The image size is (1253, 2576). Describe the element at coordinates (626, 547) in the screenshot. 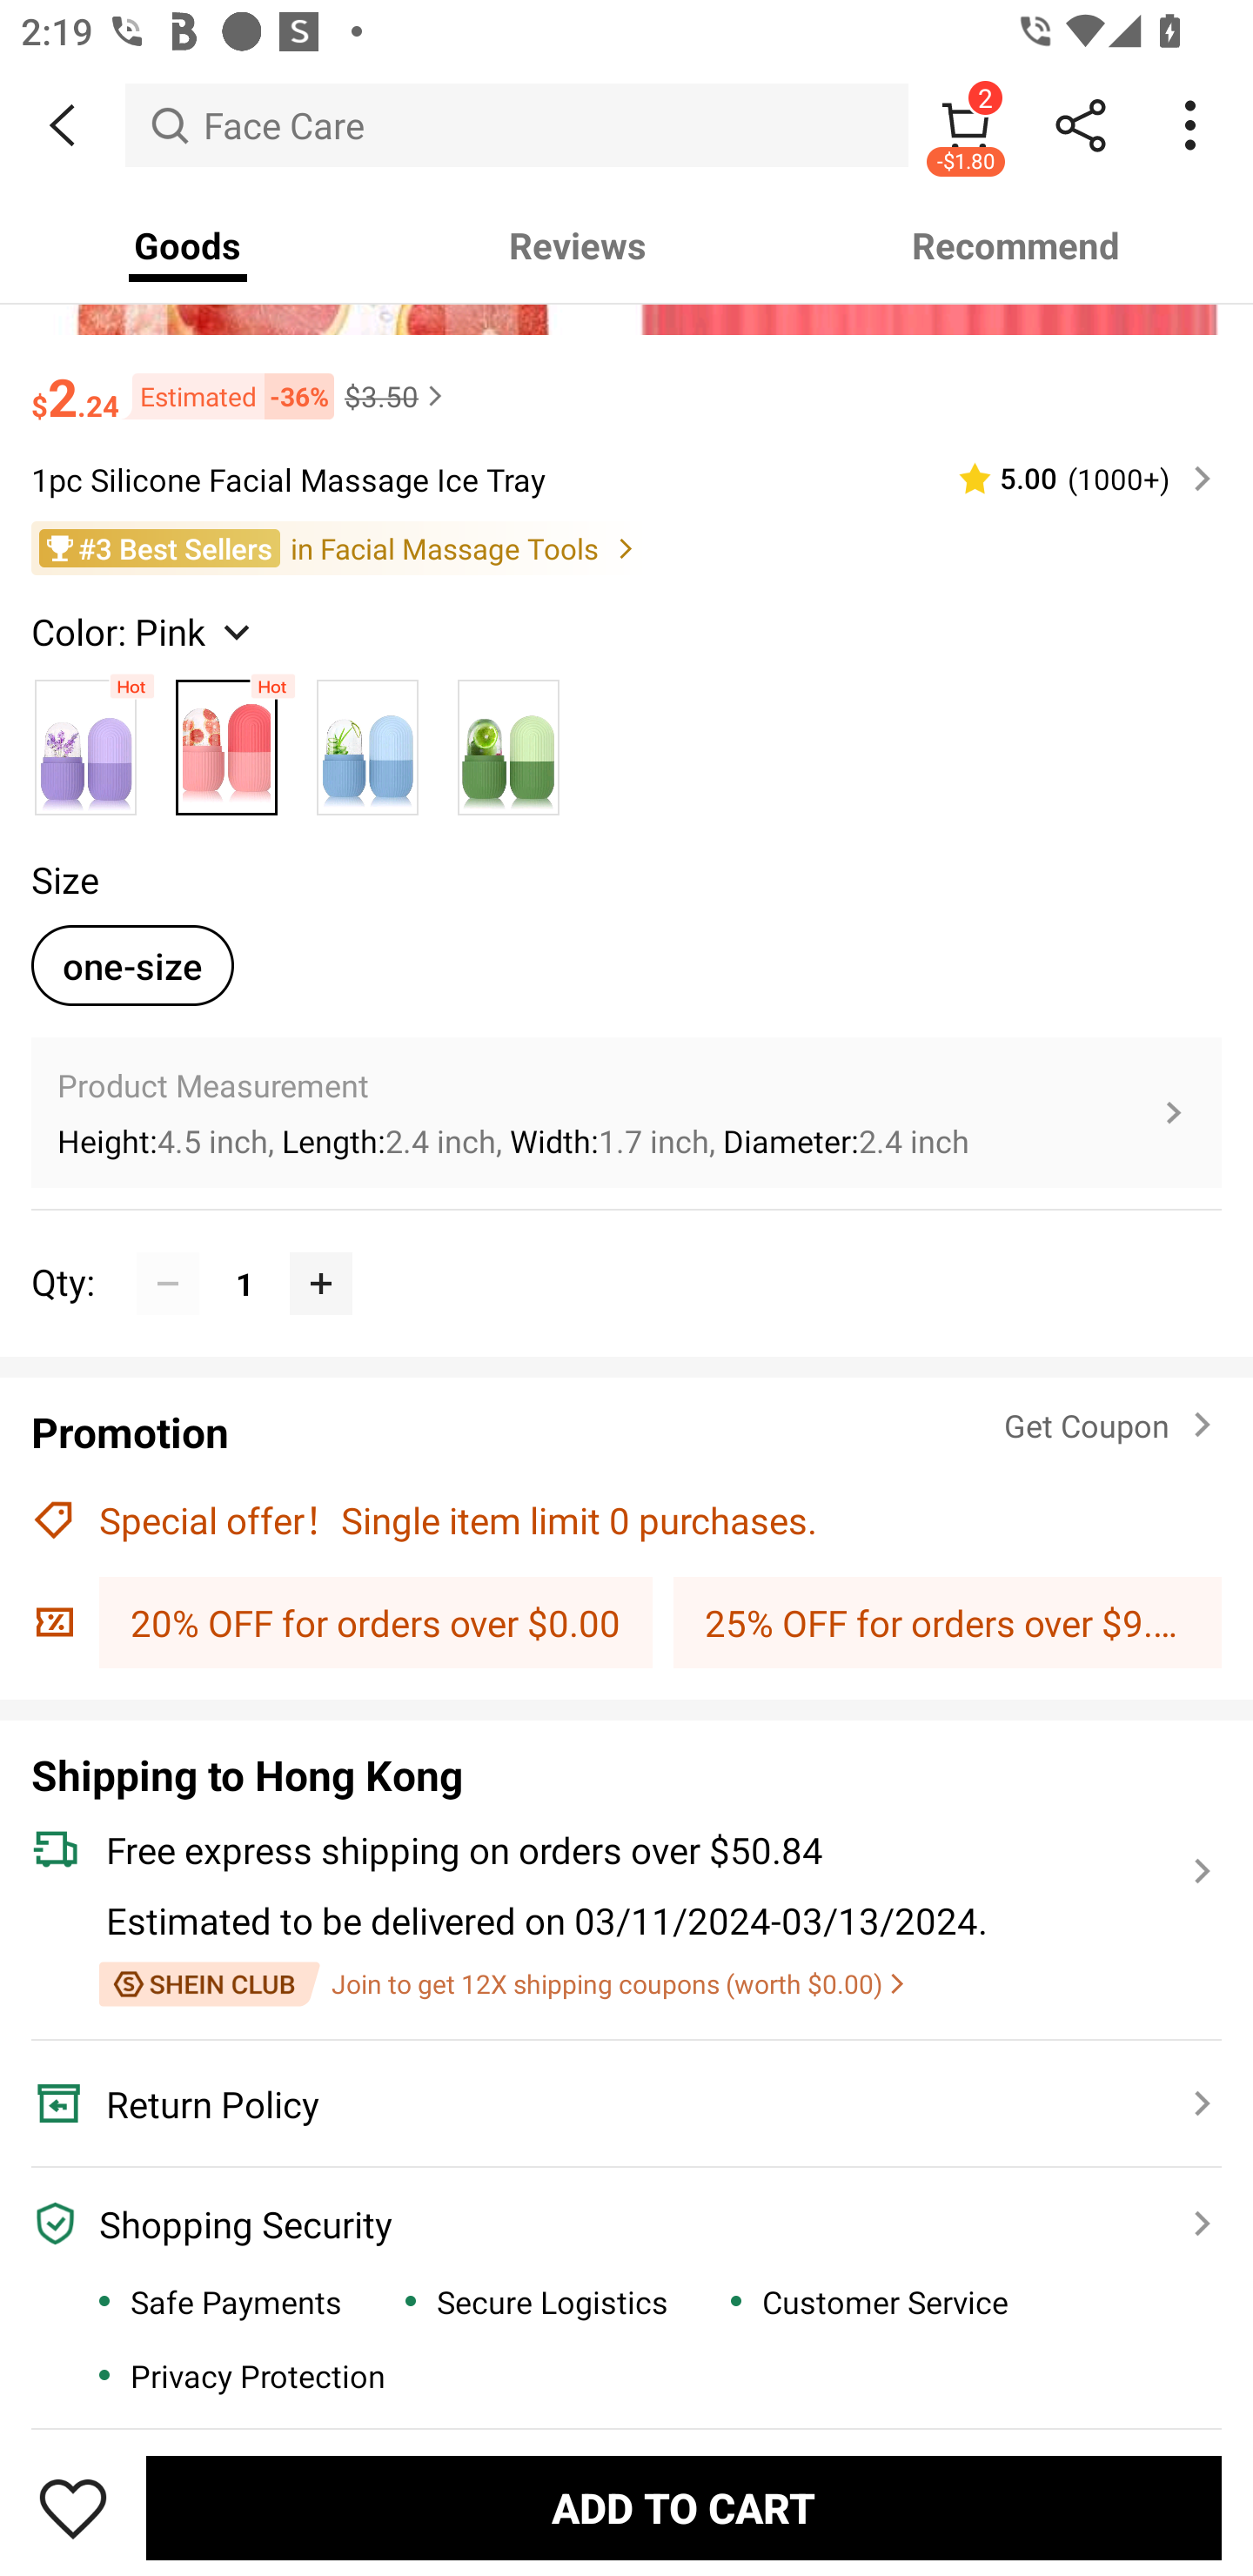

I see `#3 Best Sellers in Facial Massage Tools` at that location.